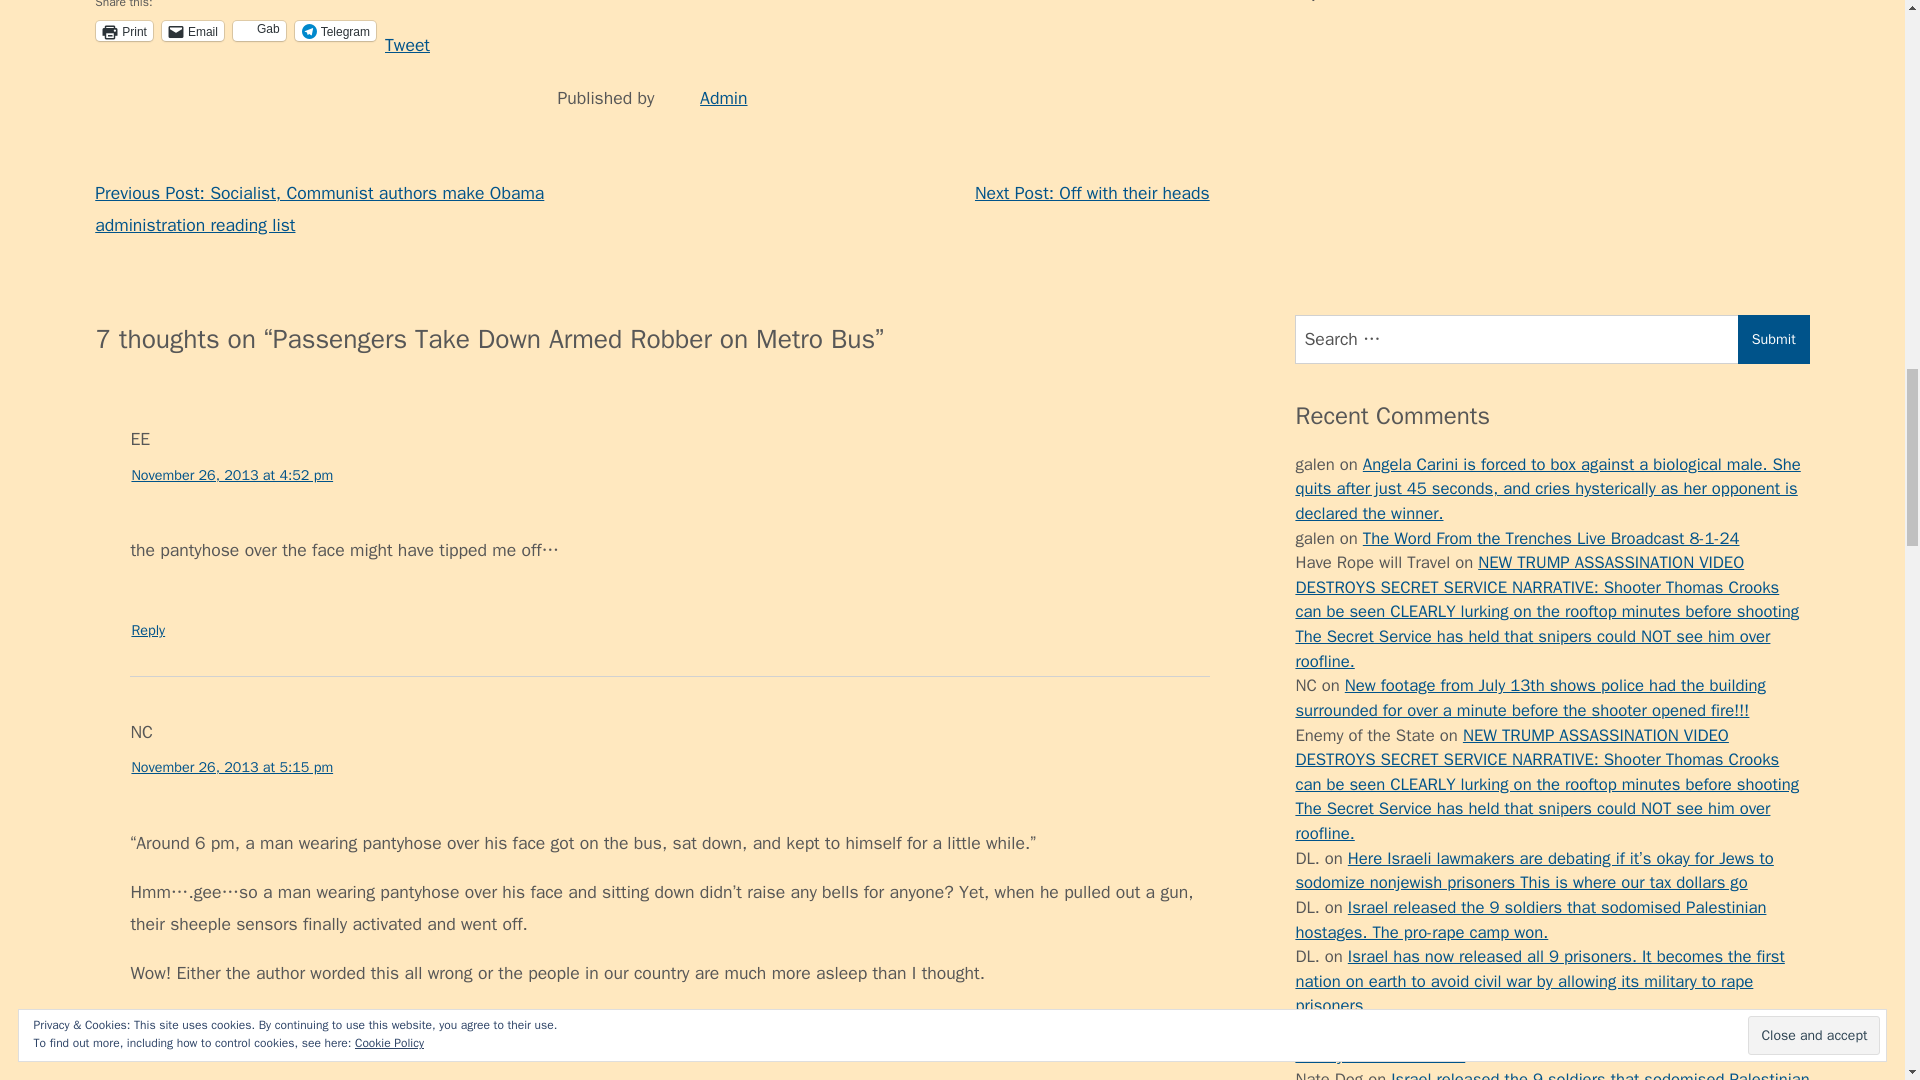 The width and height of the screenshot is (1920, 1080). I want to click on Click to share on Gab, so click(259, 30).